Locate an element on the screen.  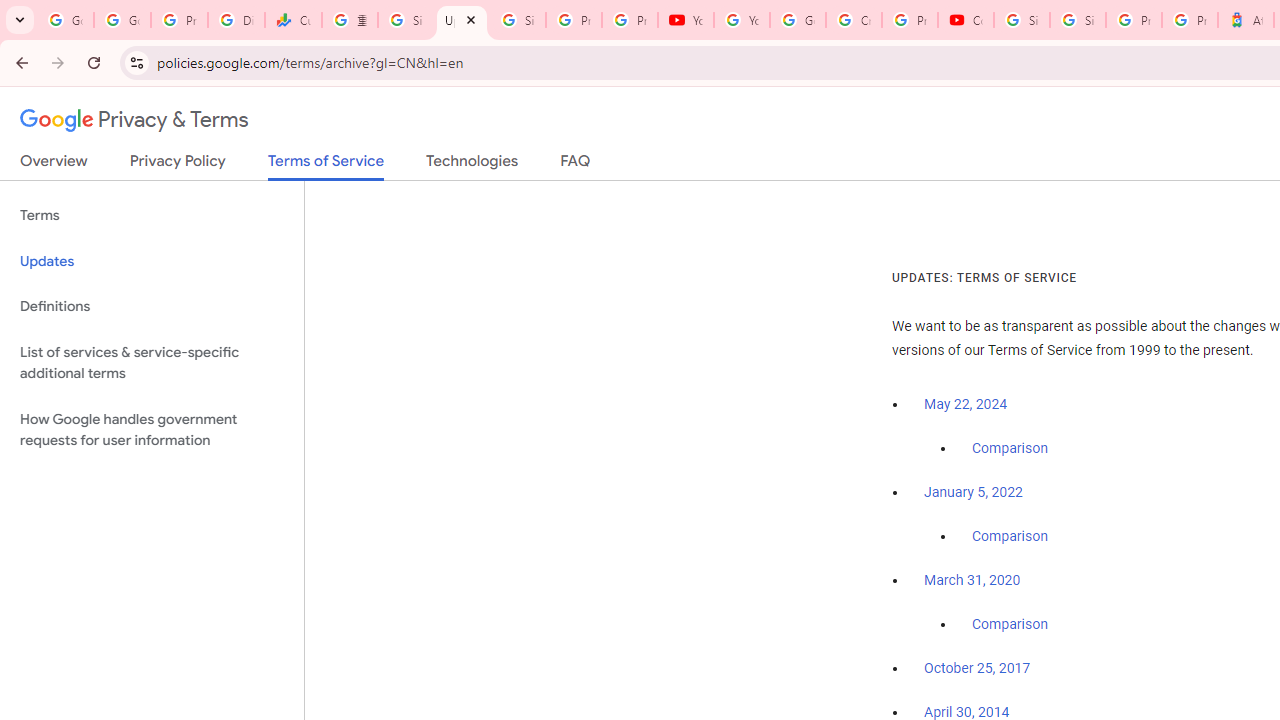
How Google handles government requests for user information is located at coordinates (152, 430).